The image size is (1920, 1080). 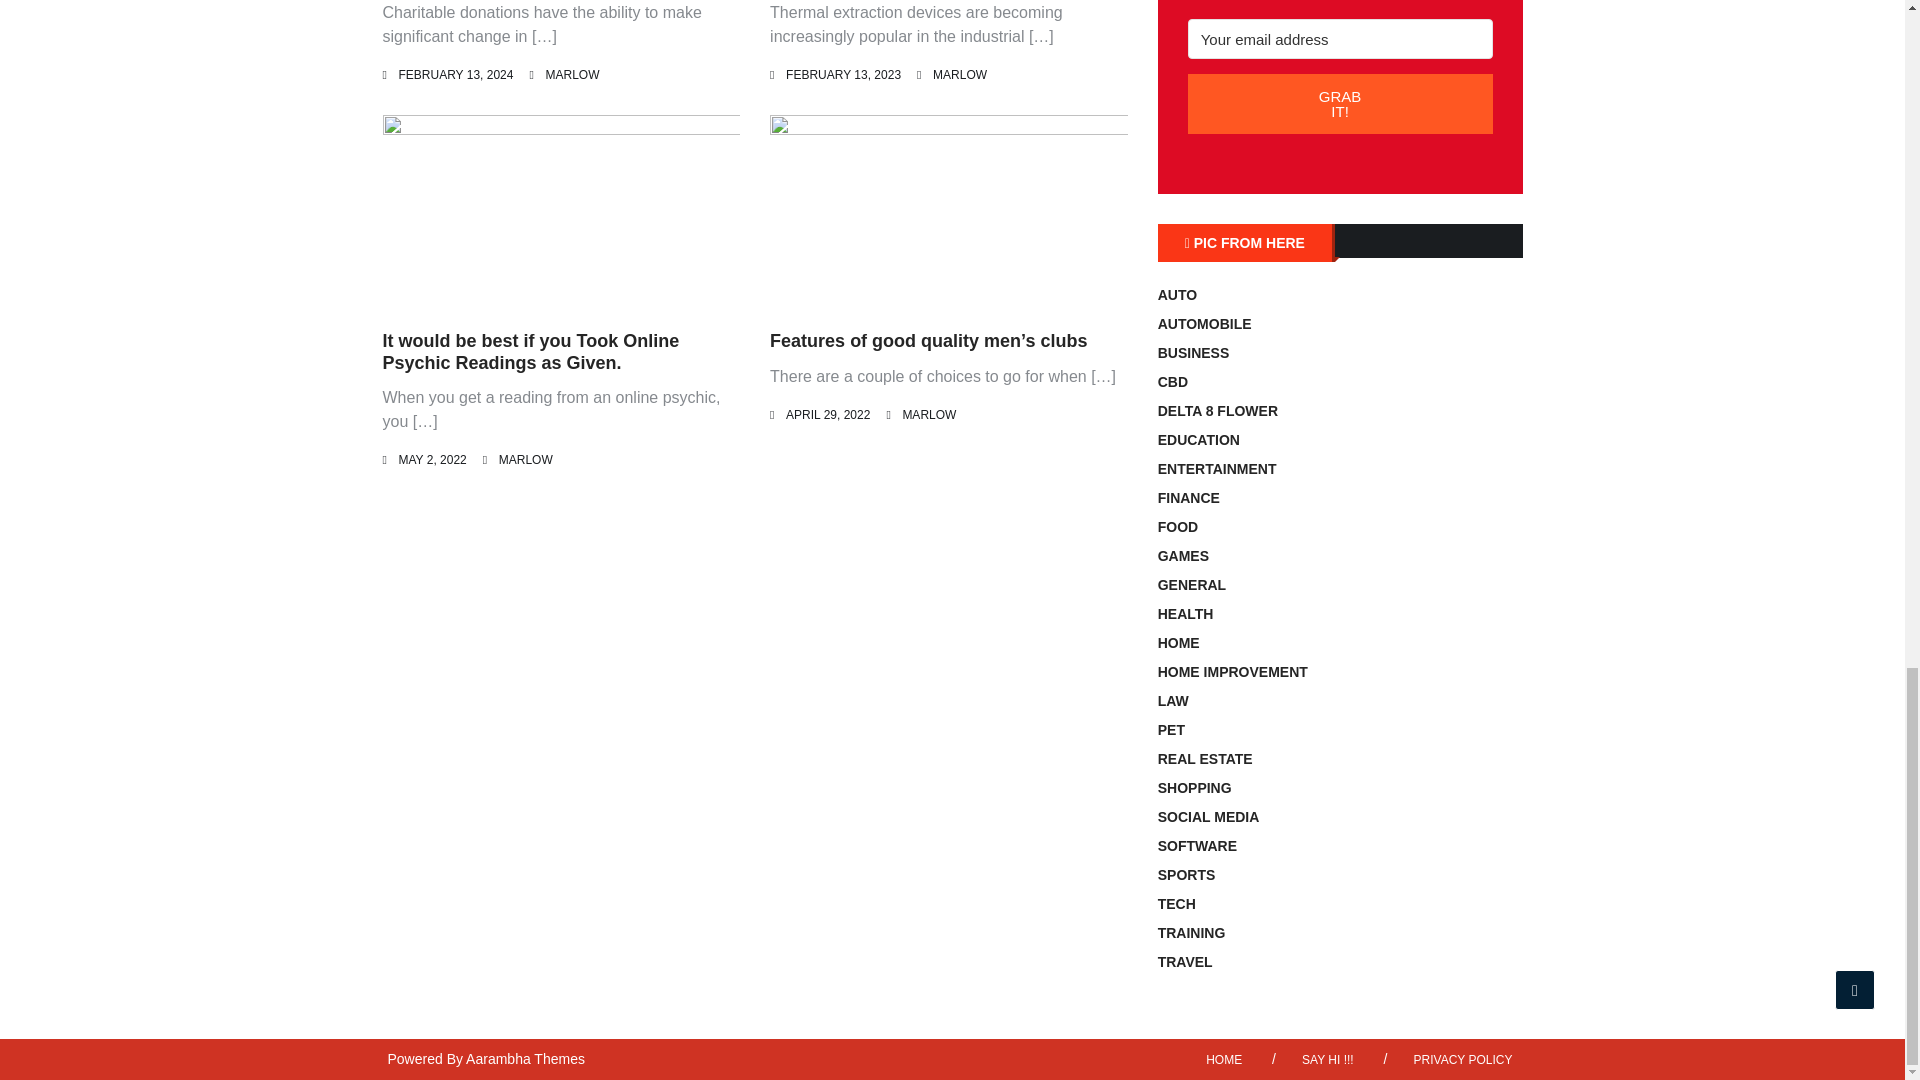 What do you see at coordinates (572, 75) in the screenshot?
I see `MARLOW` at bounding box center [572, 75].